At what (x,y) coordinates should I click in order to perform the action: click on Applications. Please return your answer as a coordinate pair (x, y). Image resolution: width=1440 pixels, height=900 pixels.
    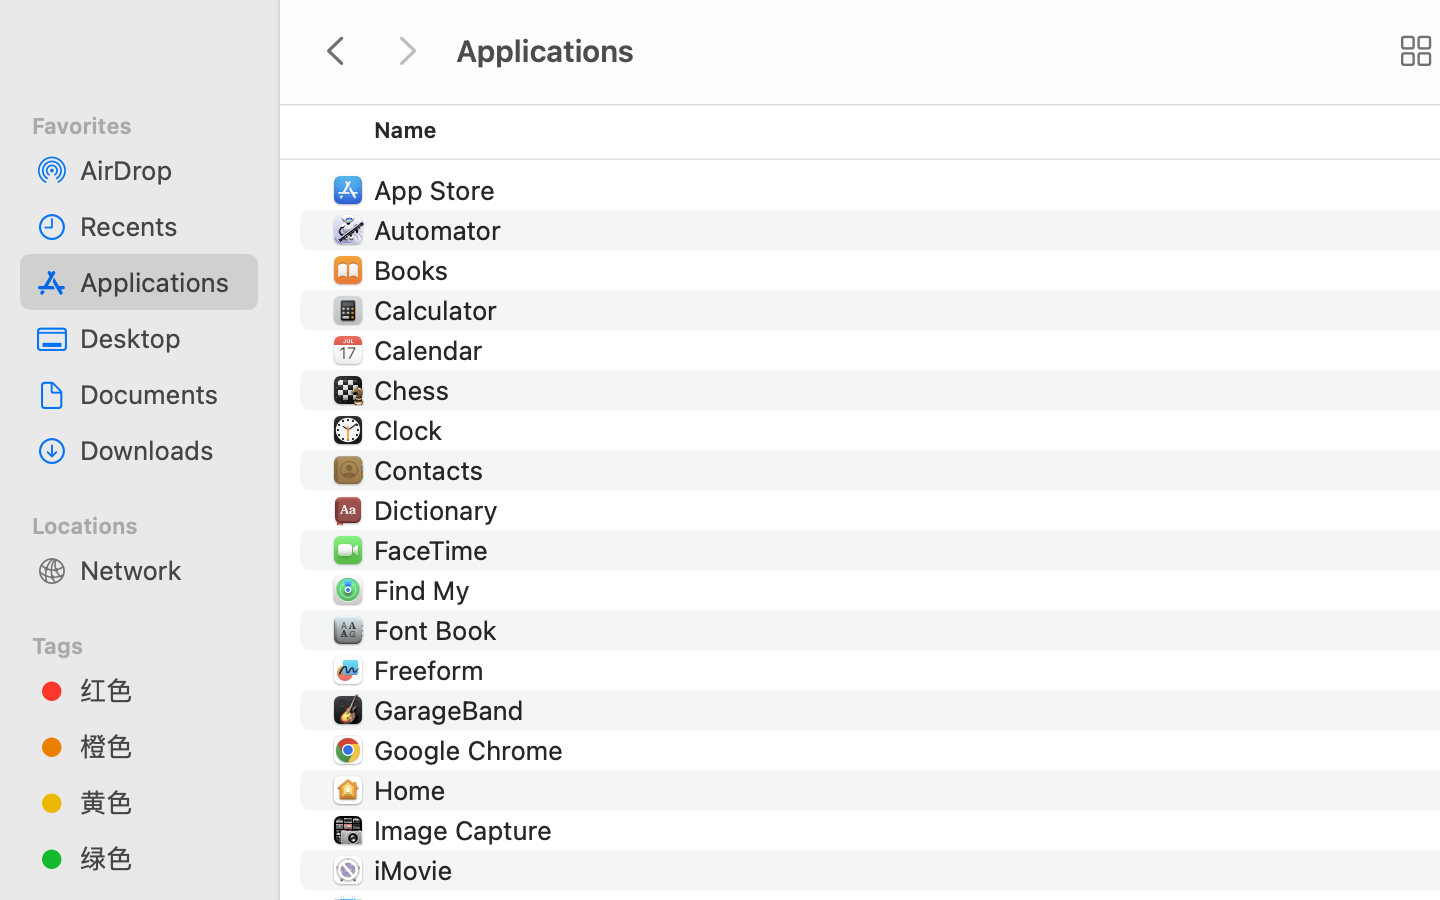
    Looking at the image, I should click on (161, 282).